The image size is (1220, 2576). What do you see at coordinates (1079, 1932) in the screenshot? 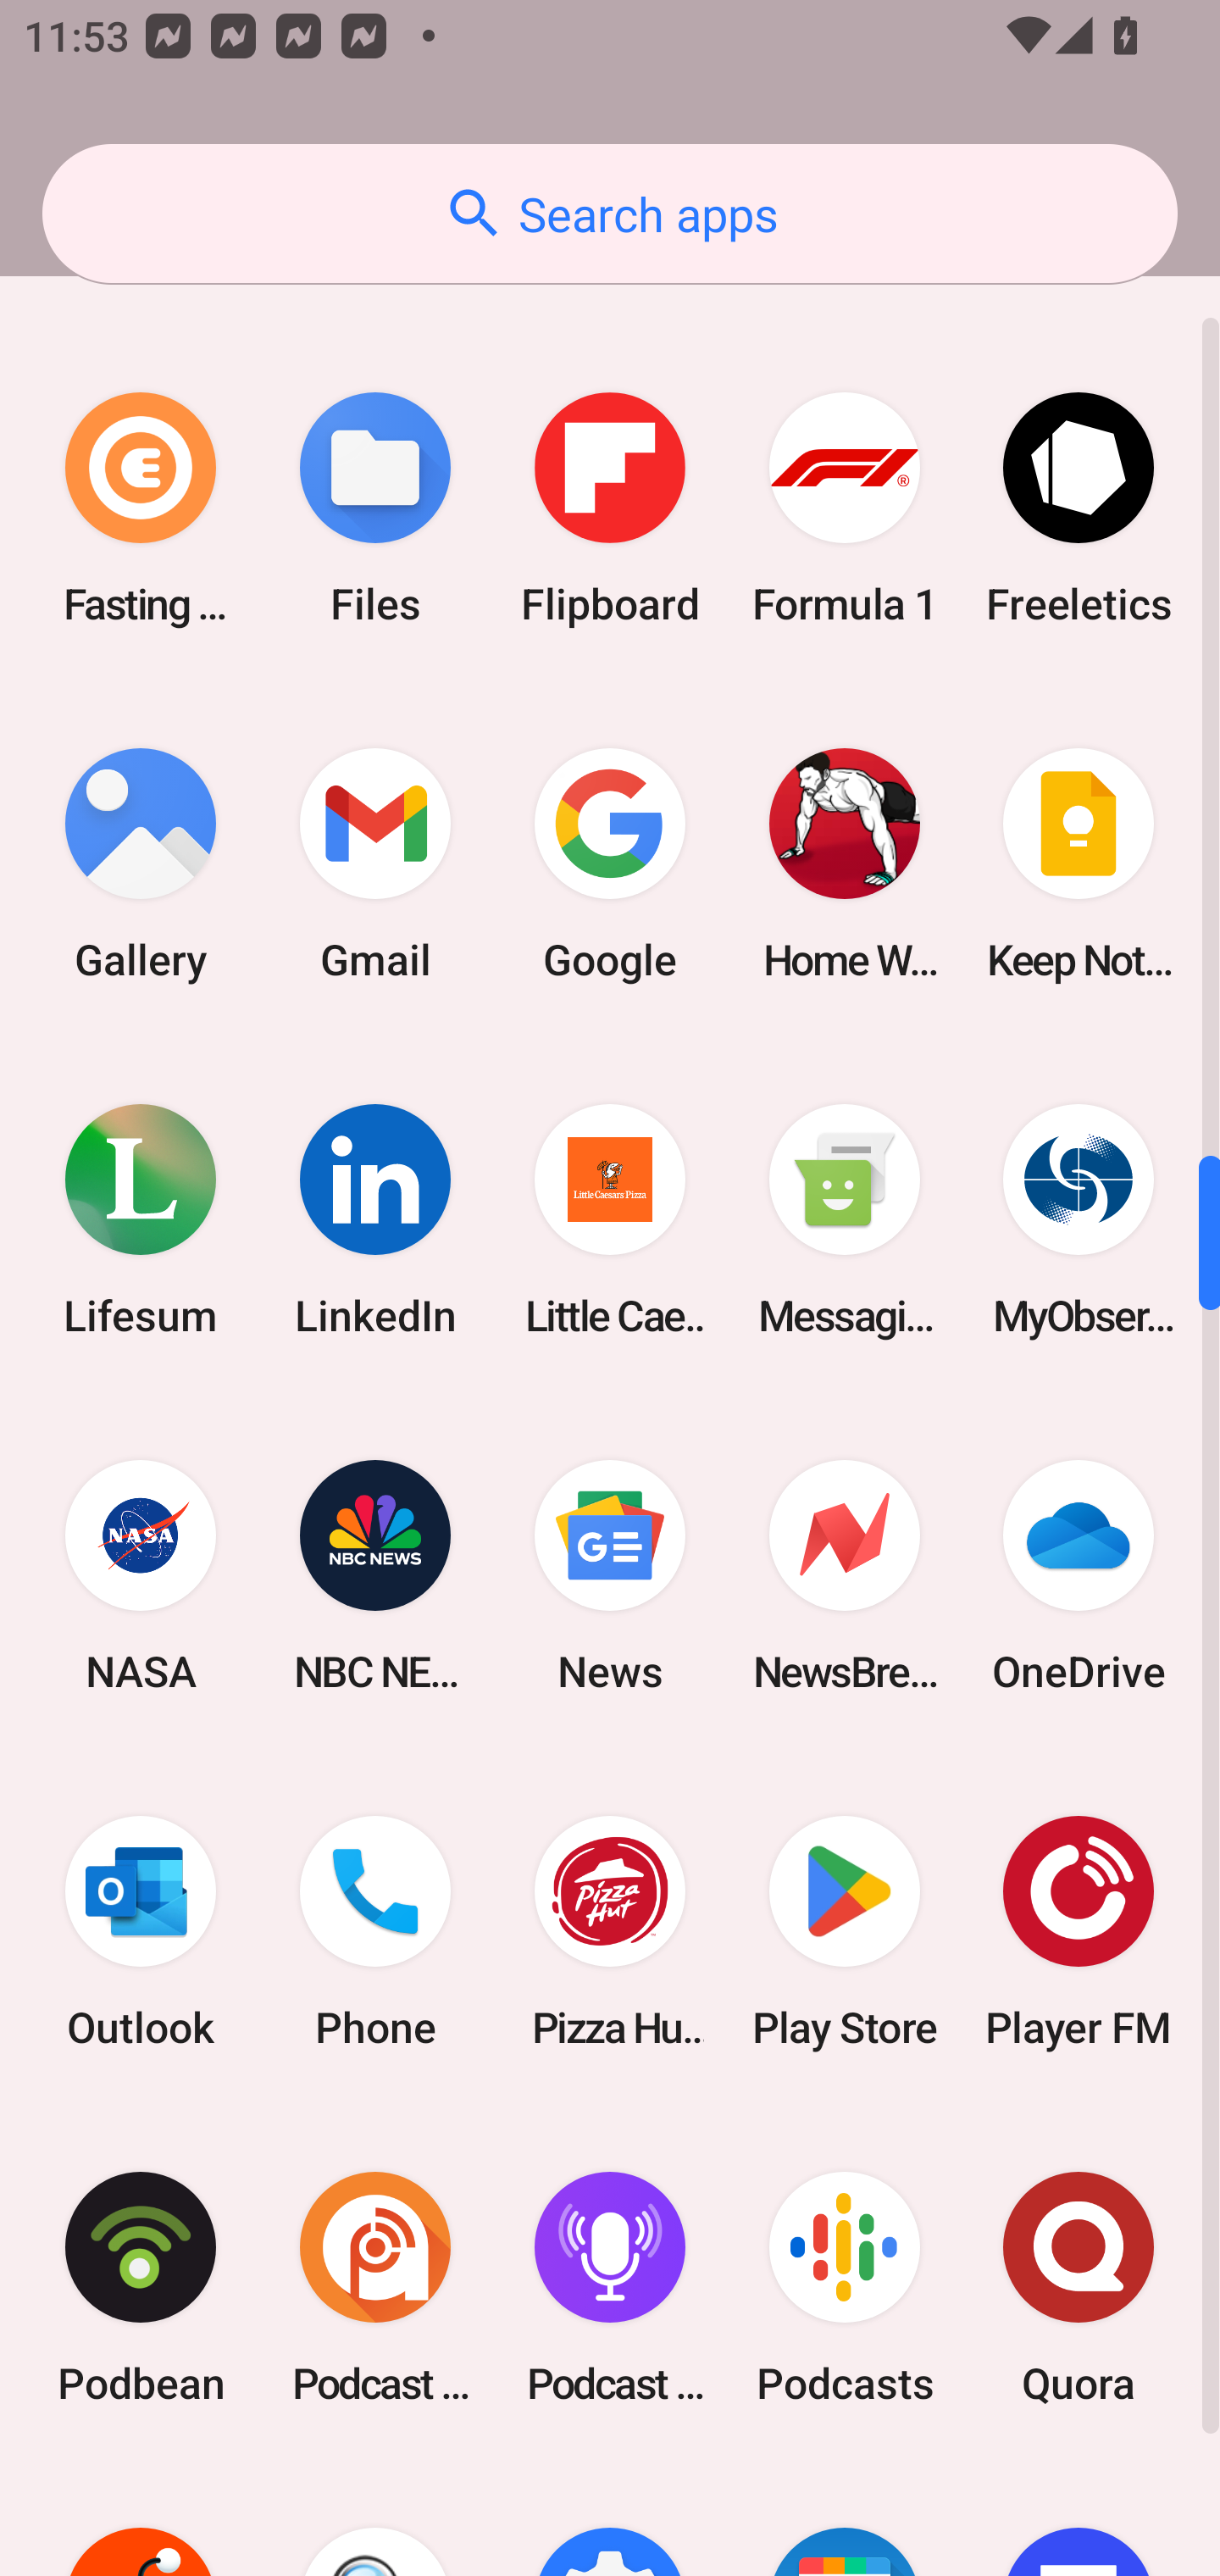
I see `Player FM` at bounding box center [1079, 1932].